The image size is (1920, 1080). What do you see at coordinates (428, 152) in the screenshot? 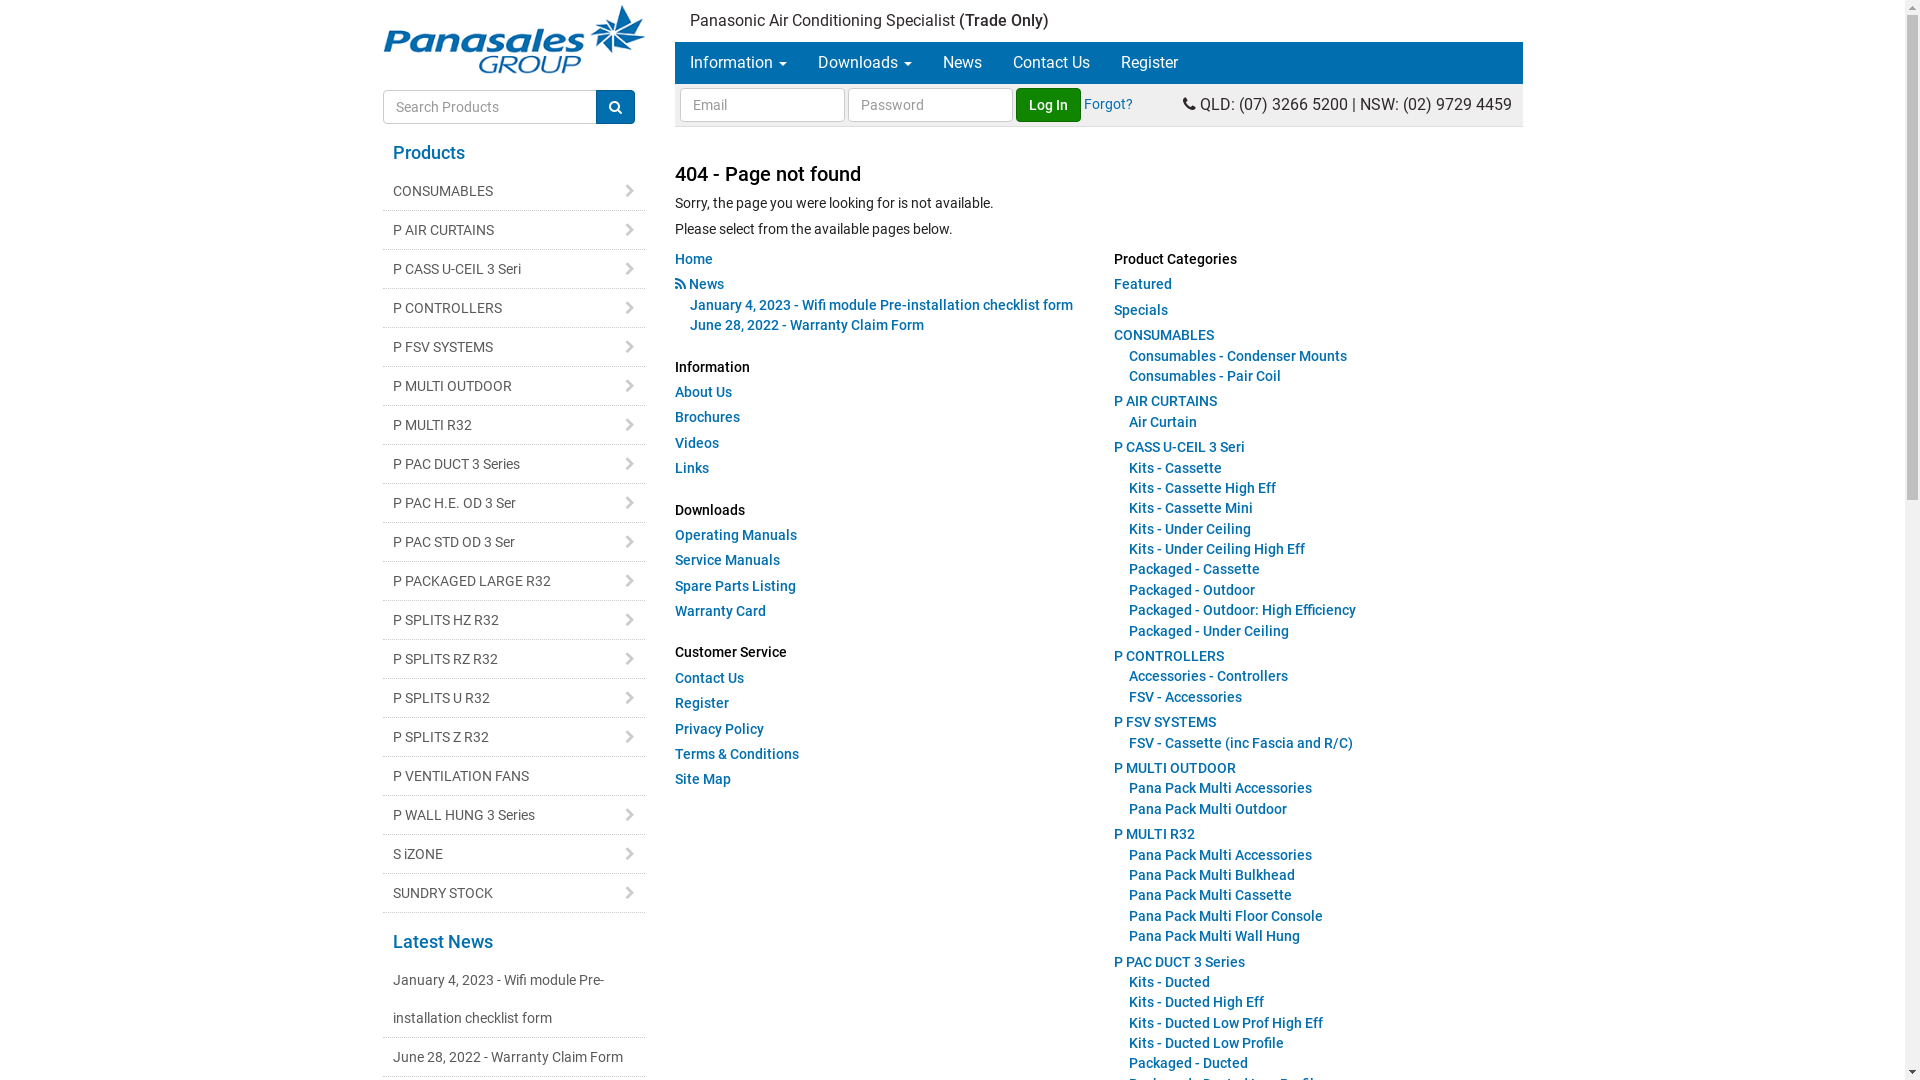
I see `Products` at bounding box center [428, 152].